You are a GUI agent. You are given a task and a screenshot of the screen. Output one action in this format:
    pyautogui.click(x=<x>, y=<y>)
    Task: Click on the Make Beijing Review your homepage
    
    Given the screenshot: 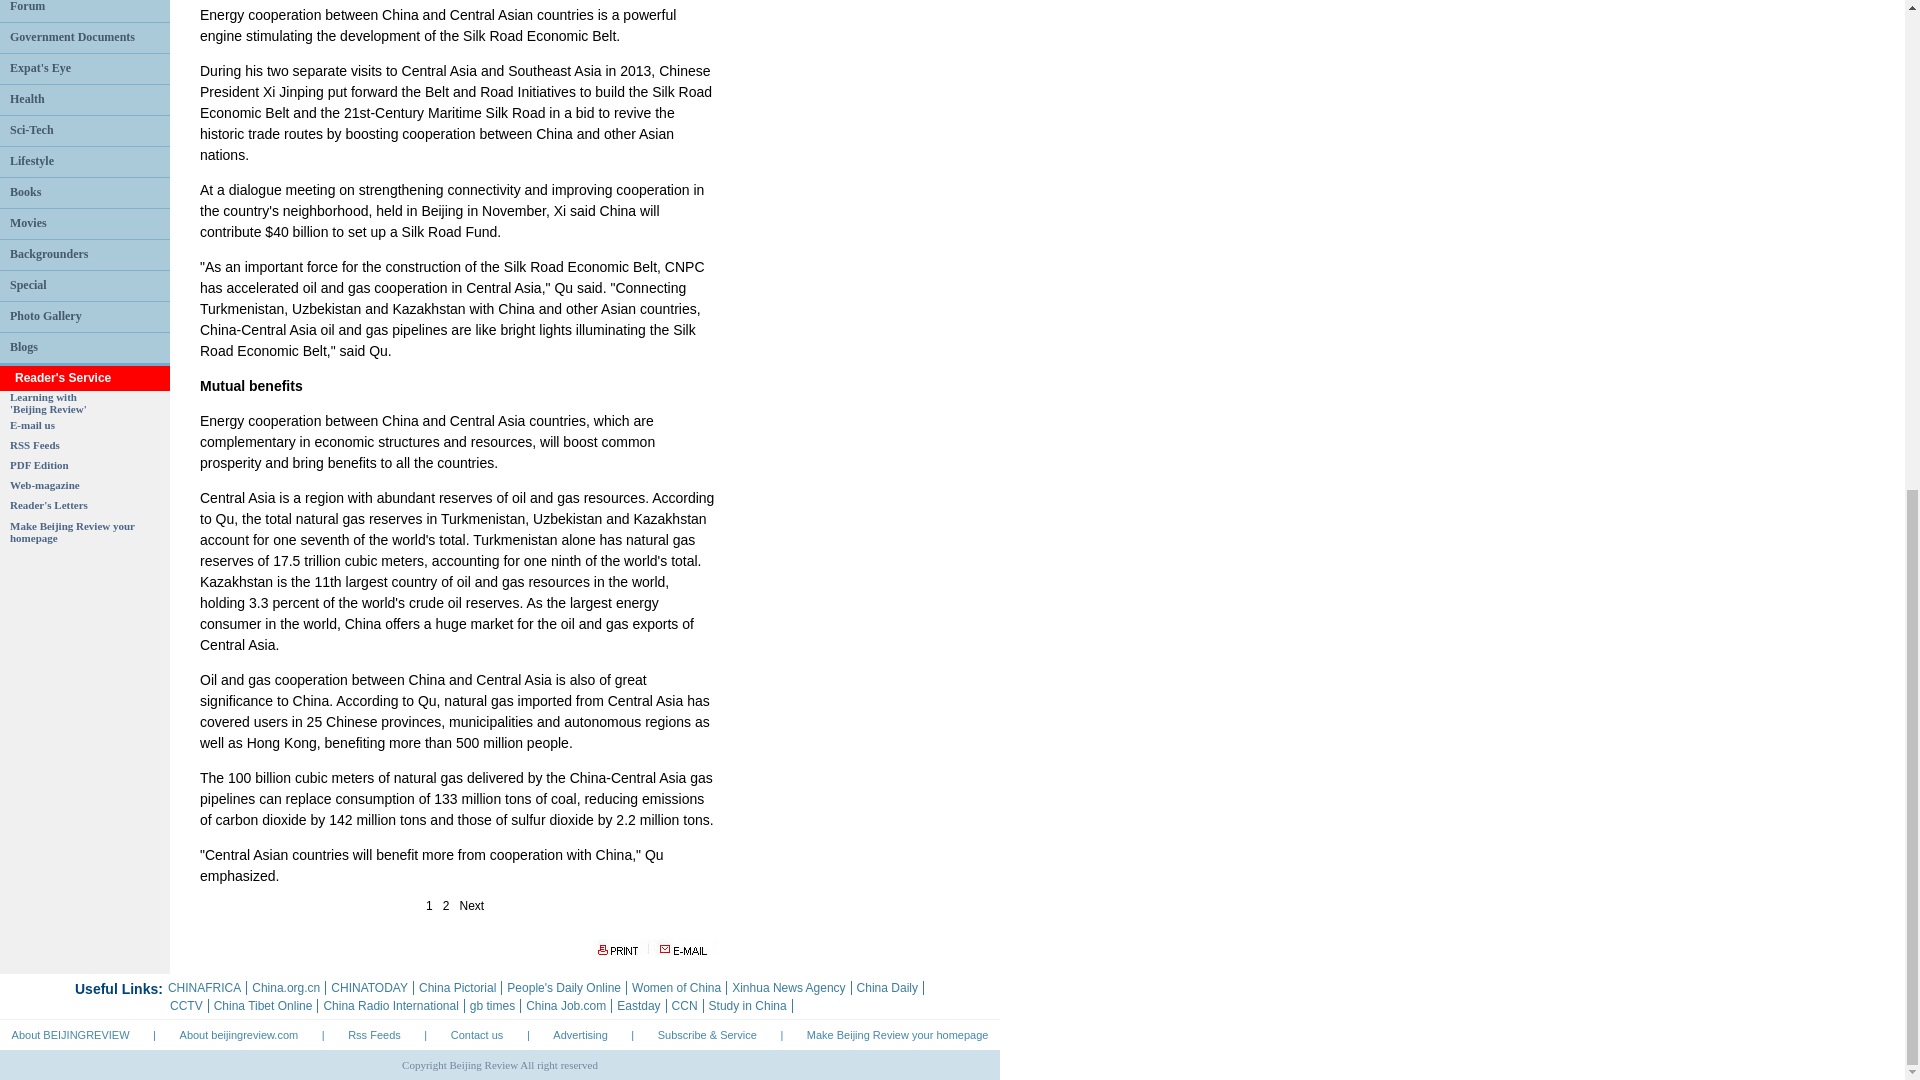 What is the action you would take?
    pyautogui.click(x=40, y=67)
    